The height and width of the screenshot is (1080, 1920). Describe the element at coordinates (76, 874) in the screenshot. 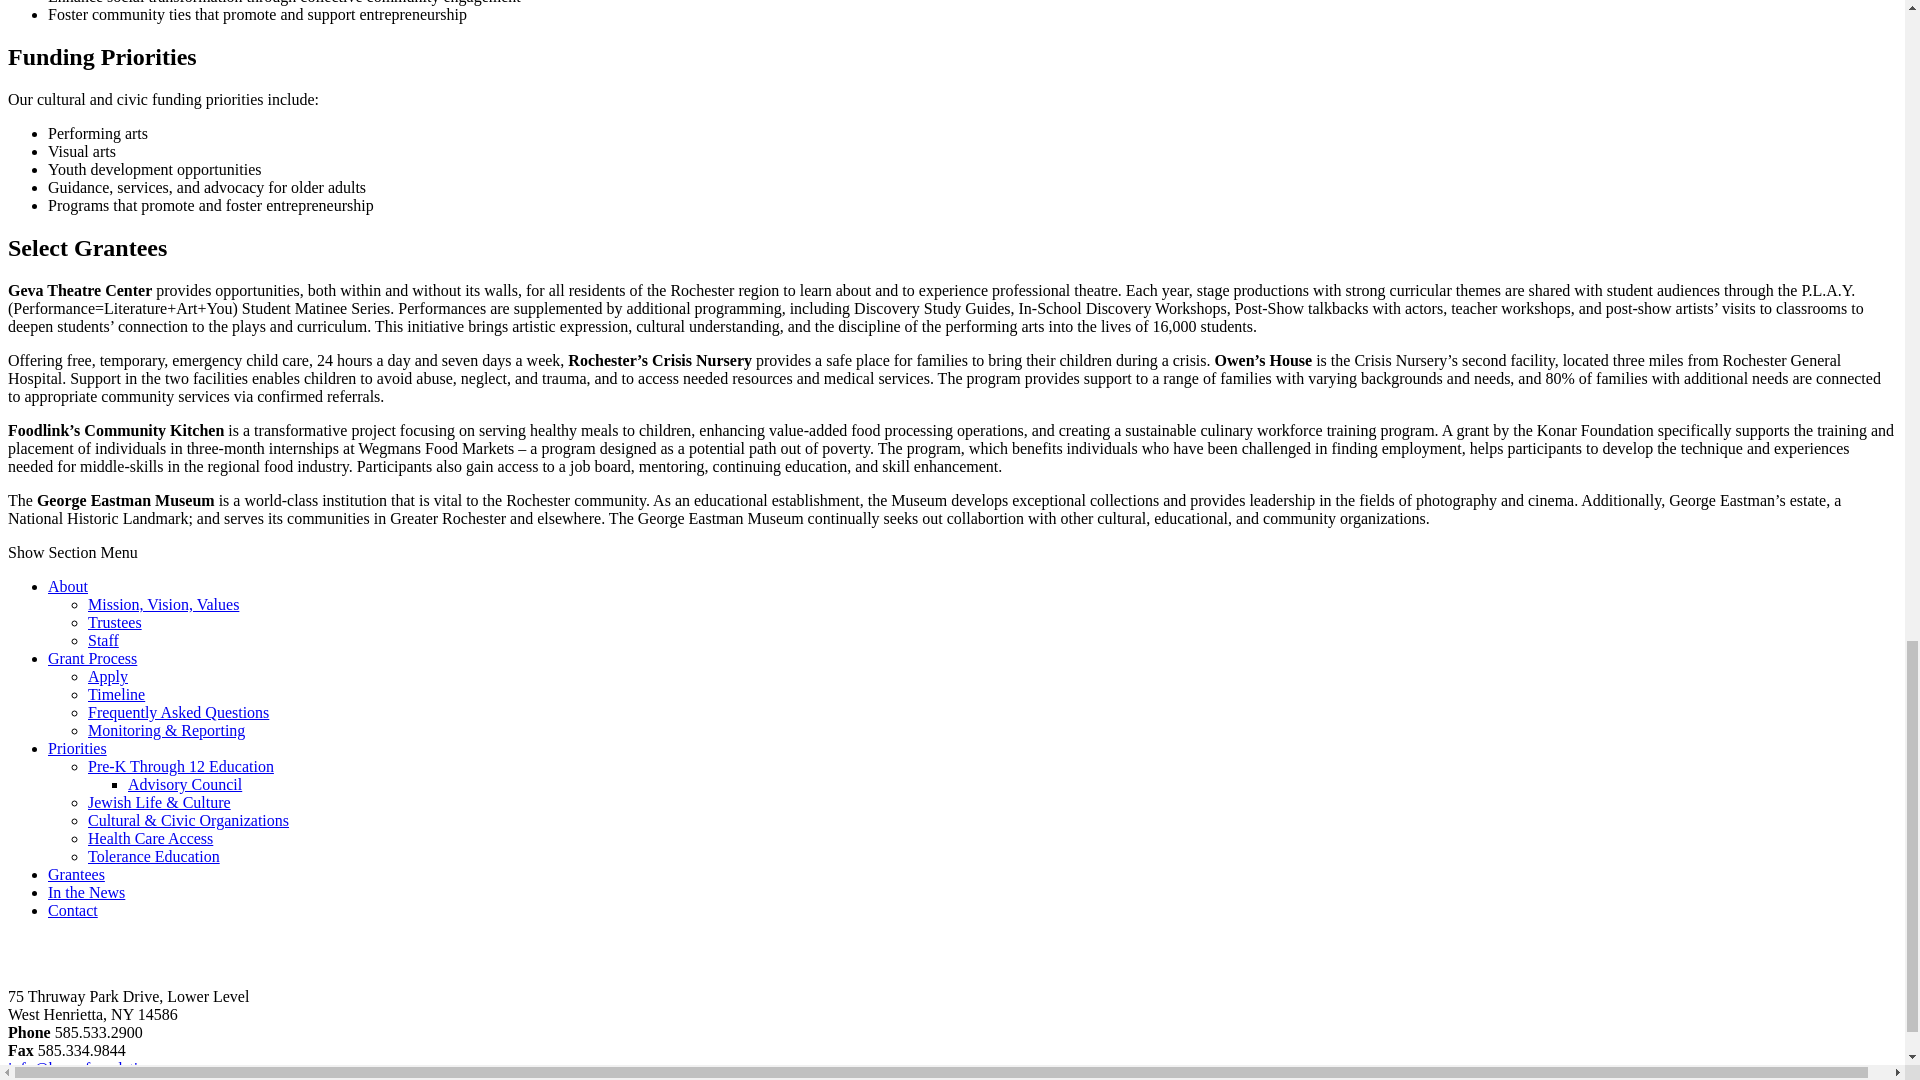

I see `Grantees` at that location.